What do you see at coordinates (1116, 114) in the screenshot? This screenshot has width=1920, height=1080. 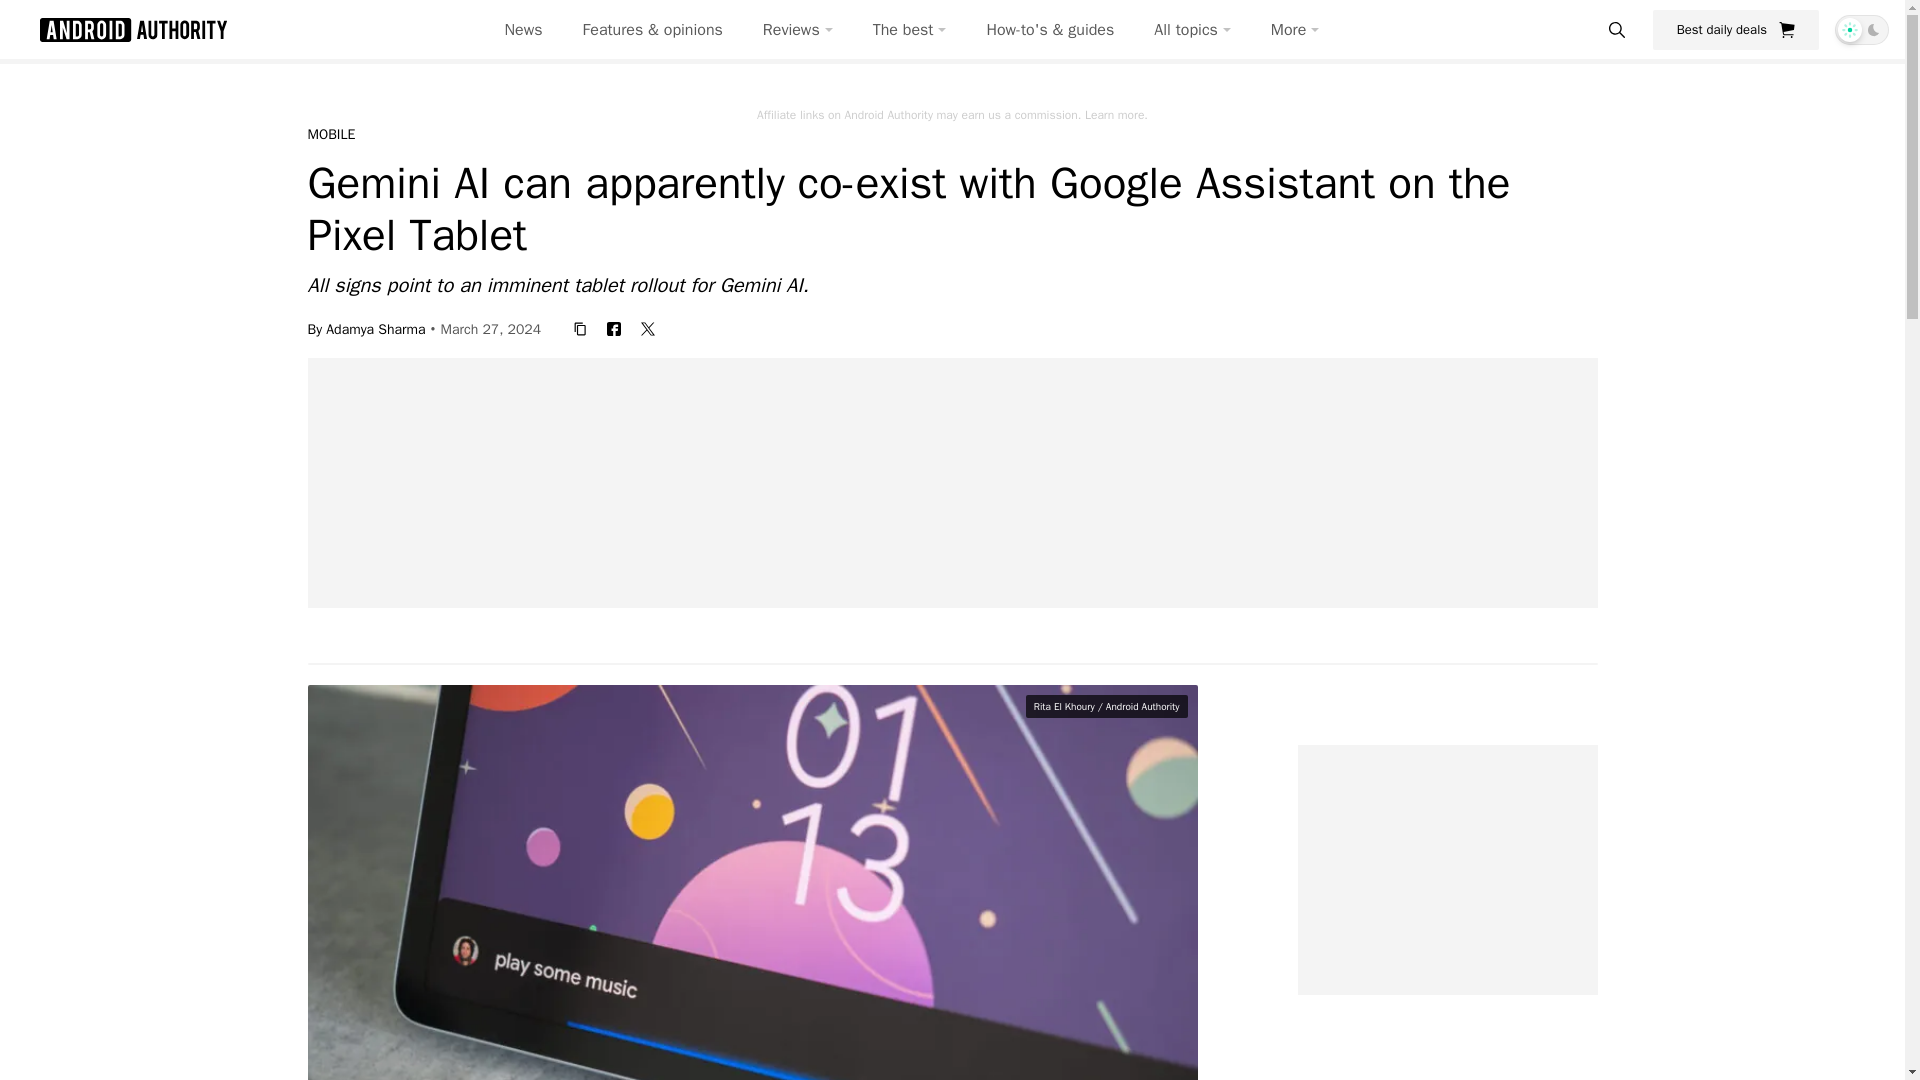 I see `Learn more.` at bounding box center [1116, 114].